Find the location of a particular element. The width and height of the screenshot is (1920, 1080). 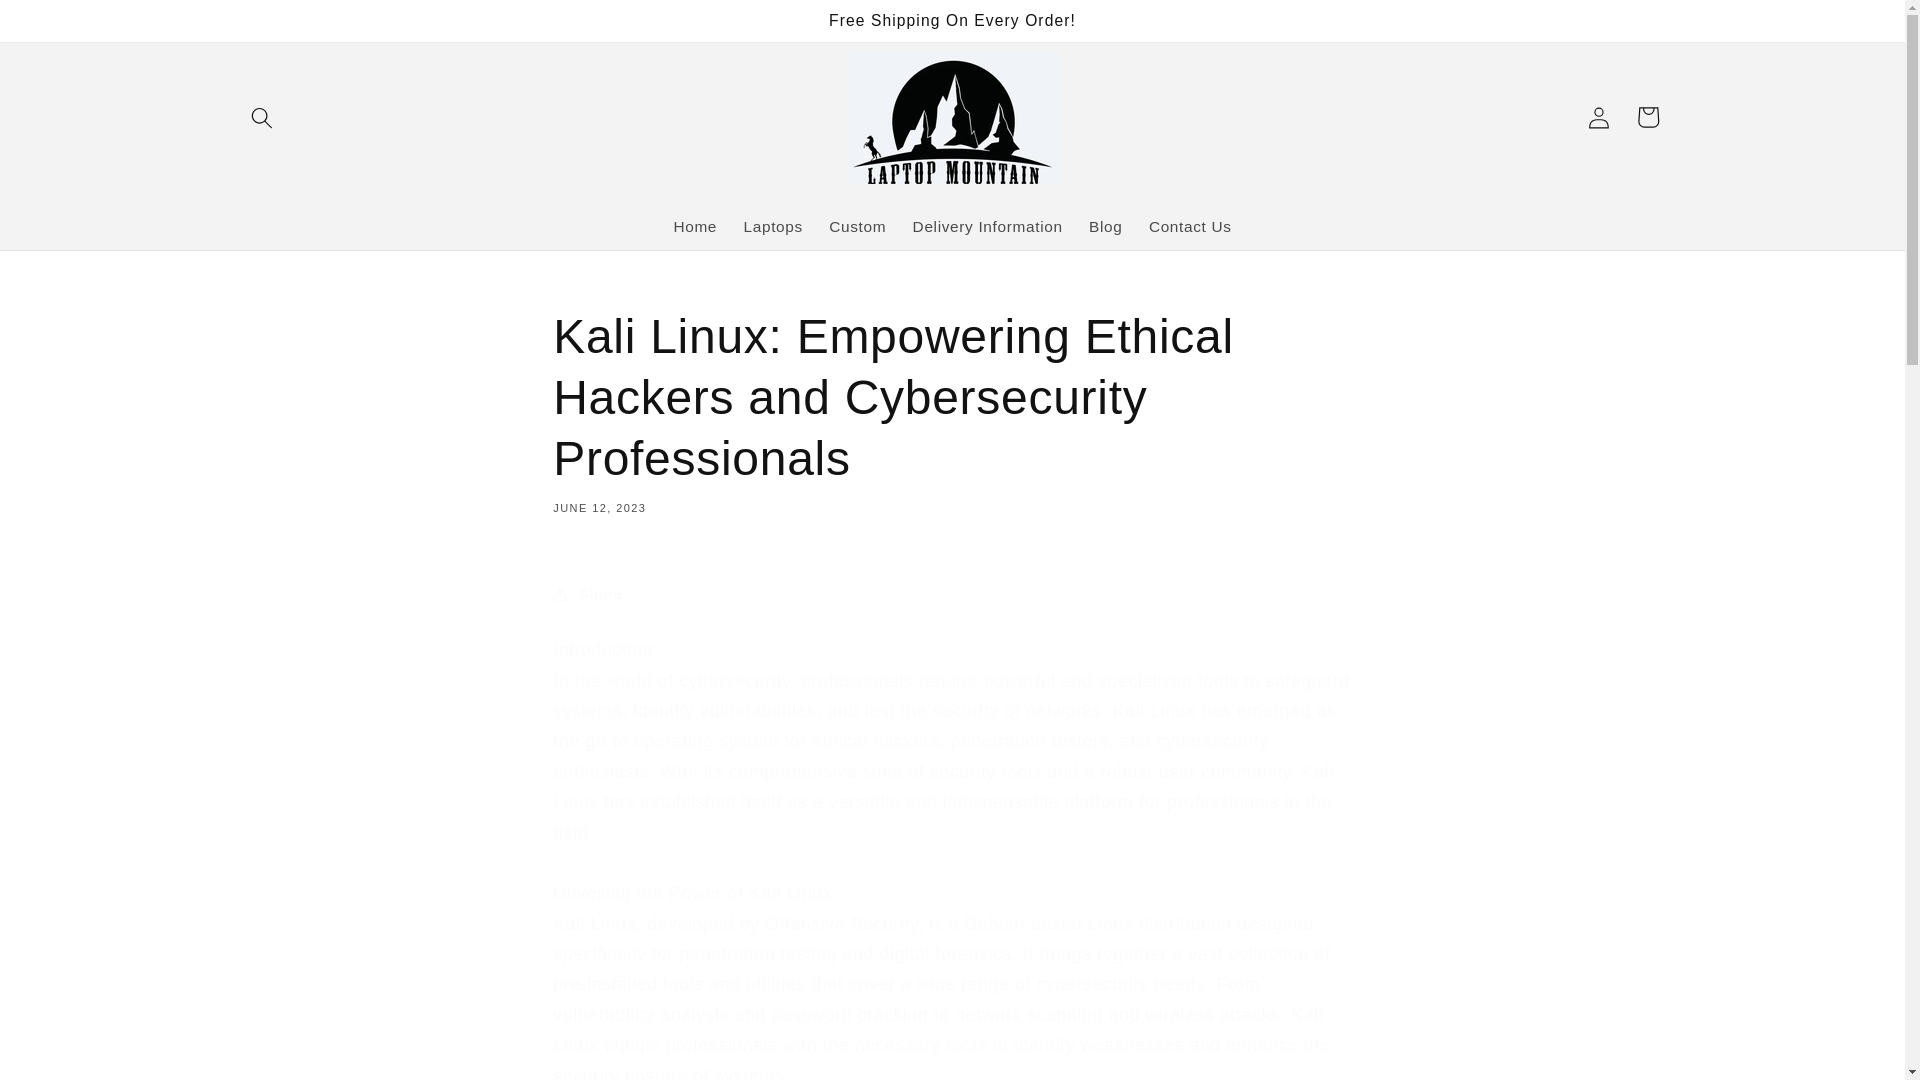

Cart is located at coordinates (1648, 116).